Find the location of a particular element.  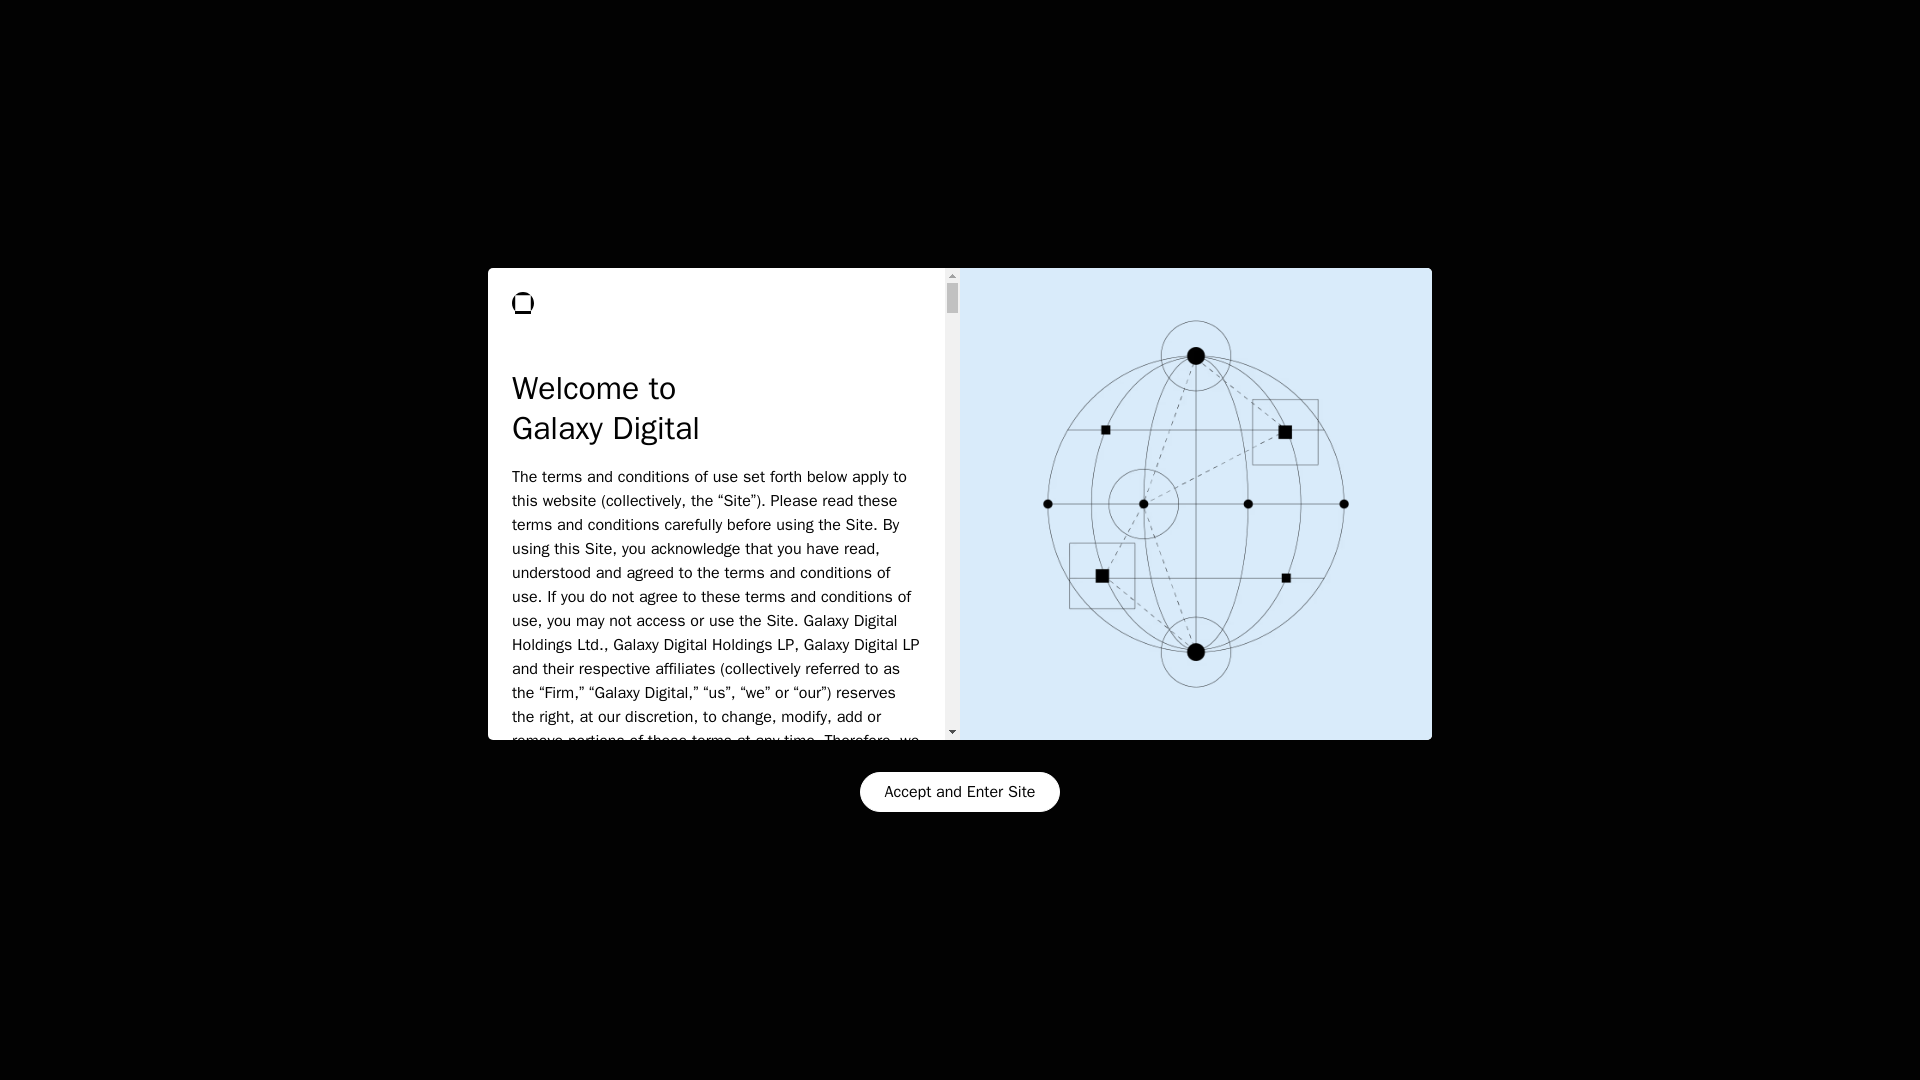

0 is located at coordinates (875, 326).